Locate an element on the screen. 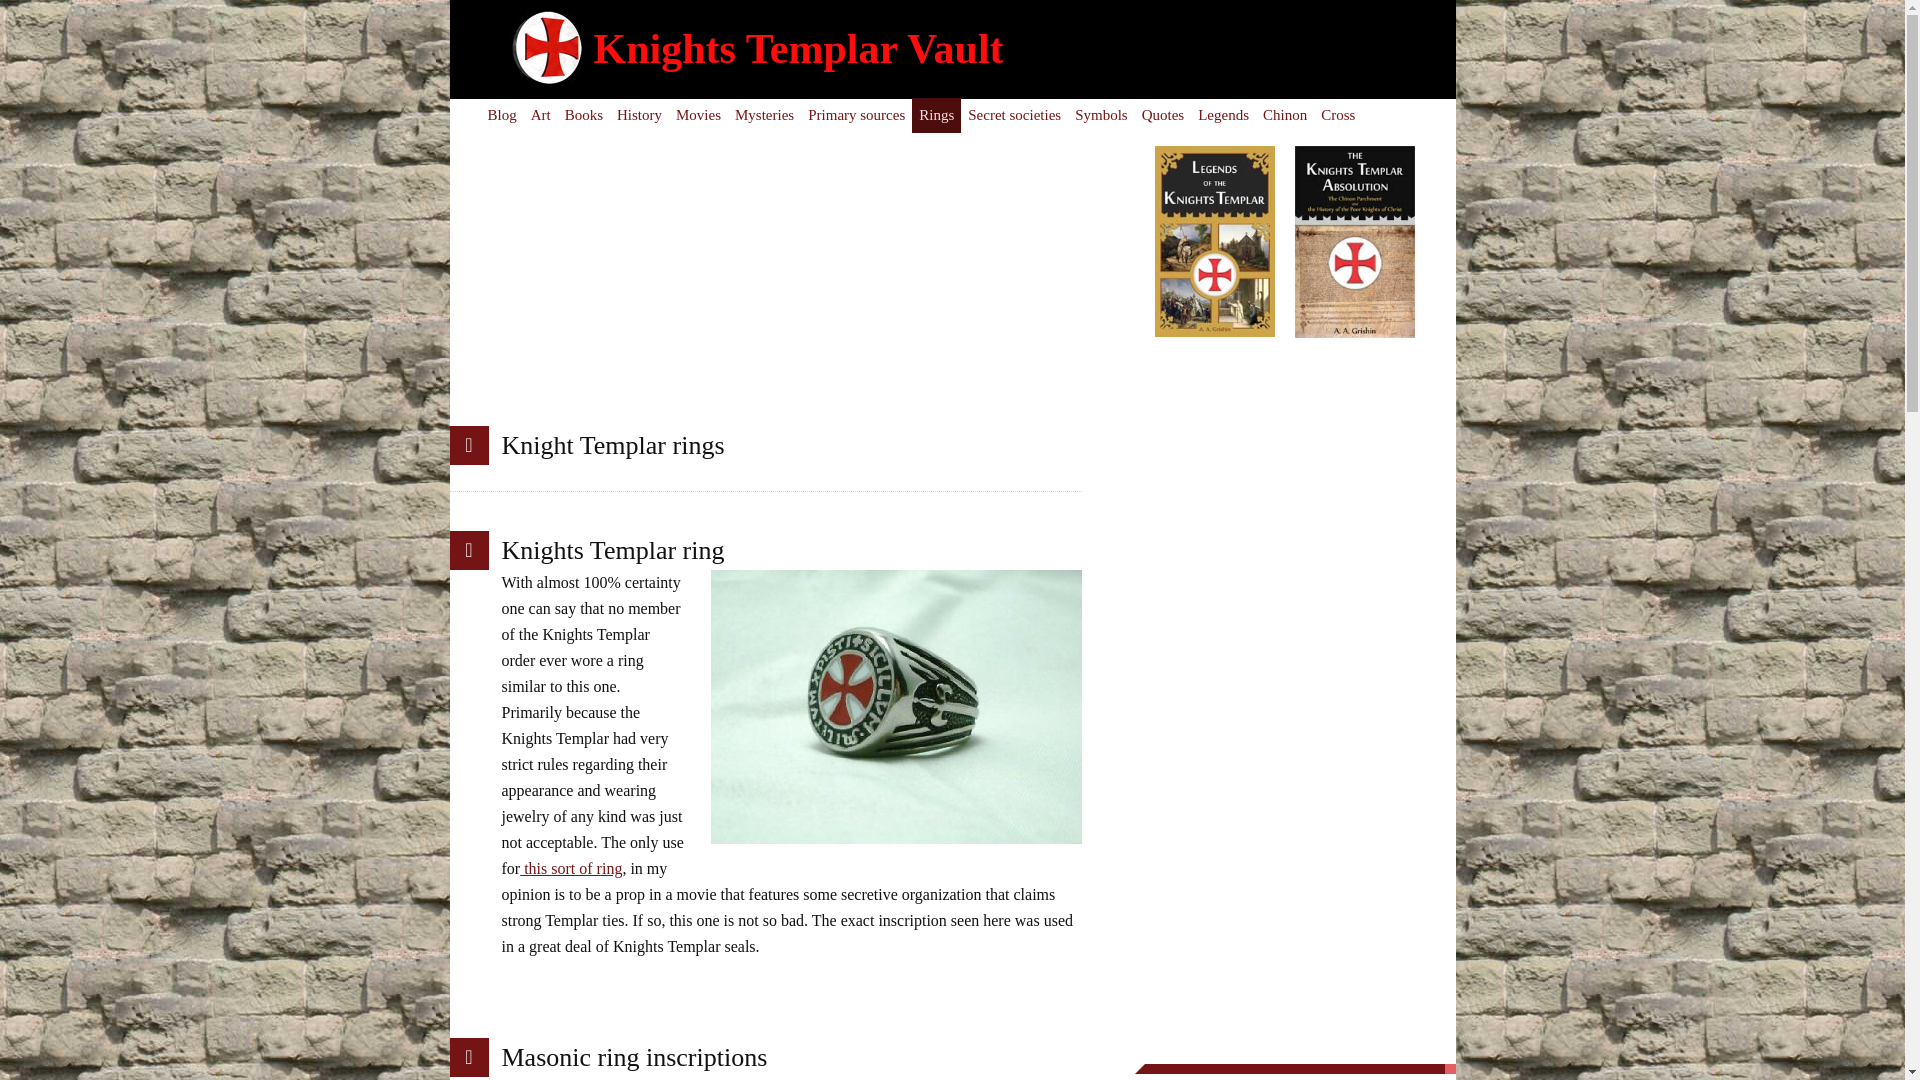 The height and width of the screenshot is (1080, 1920). Templar Rings is located at coordinates (936, 115).